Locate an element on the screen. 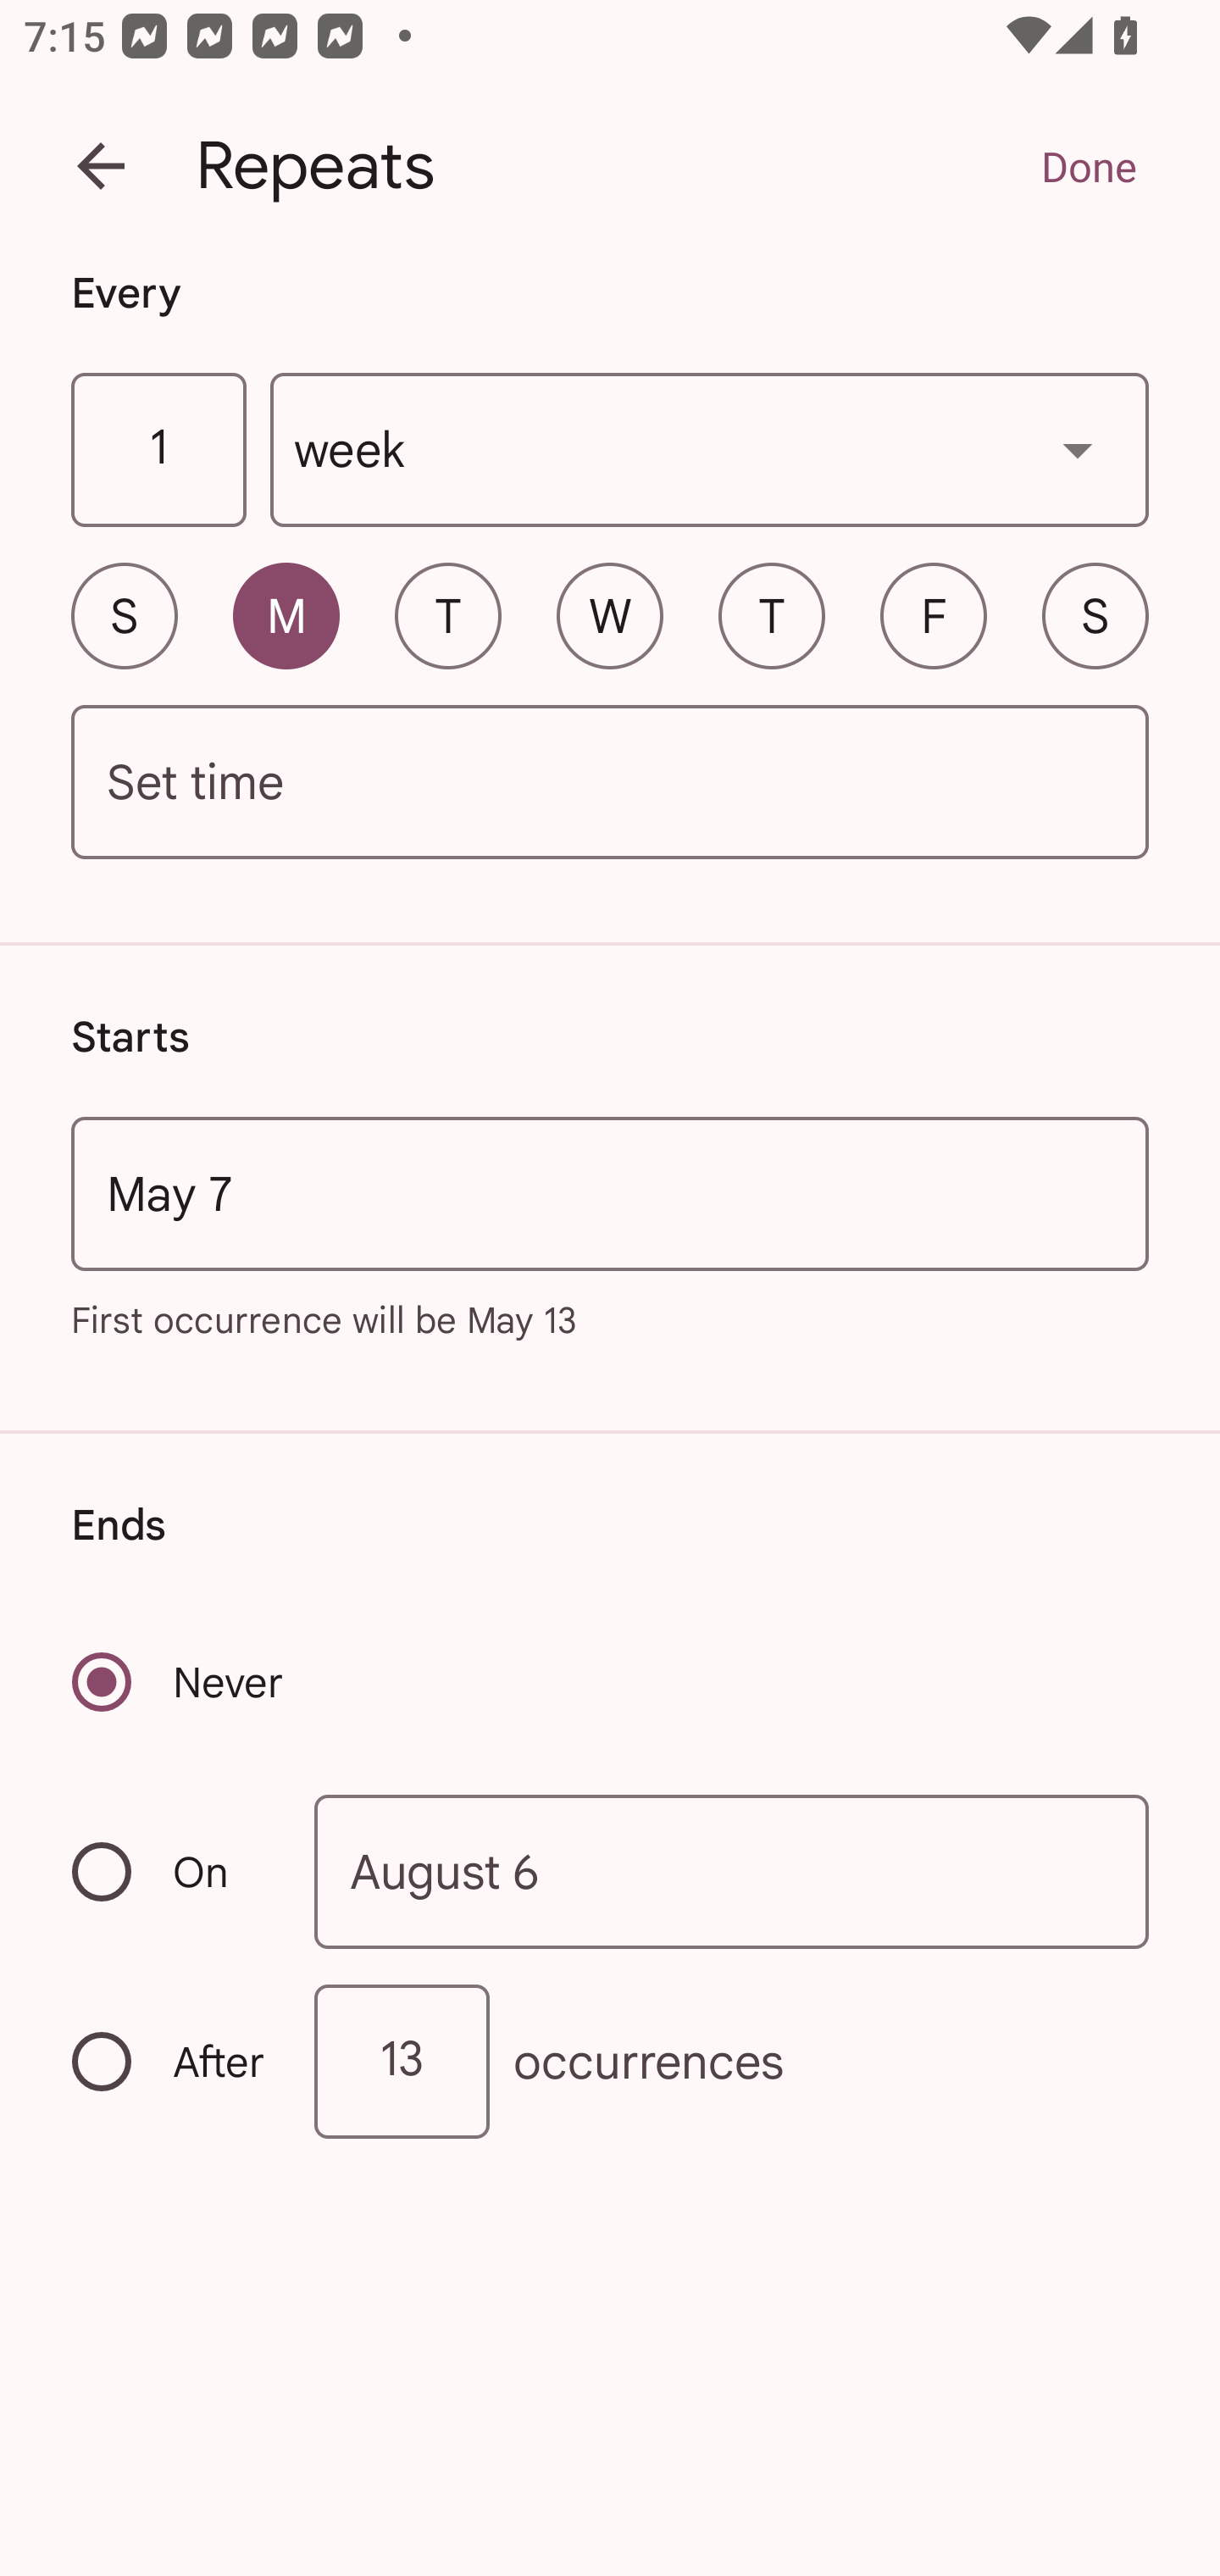 The width and height of the screenshot is (1220, 2576). S Sunday is located at coordinates (124, 615).